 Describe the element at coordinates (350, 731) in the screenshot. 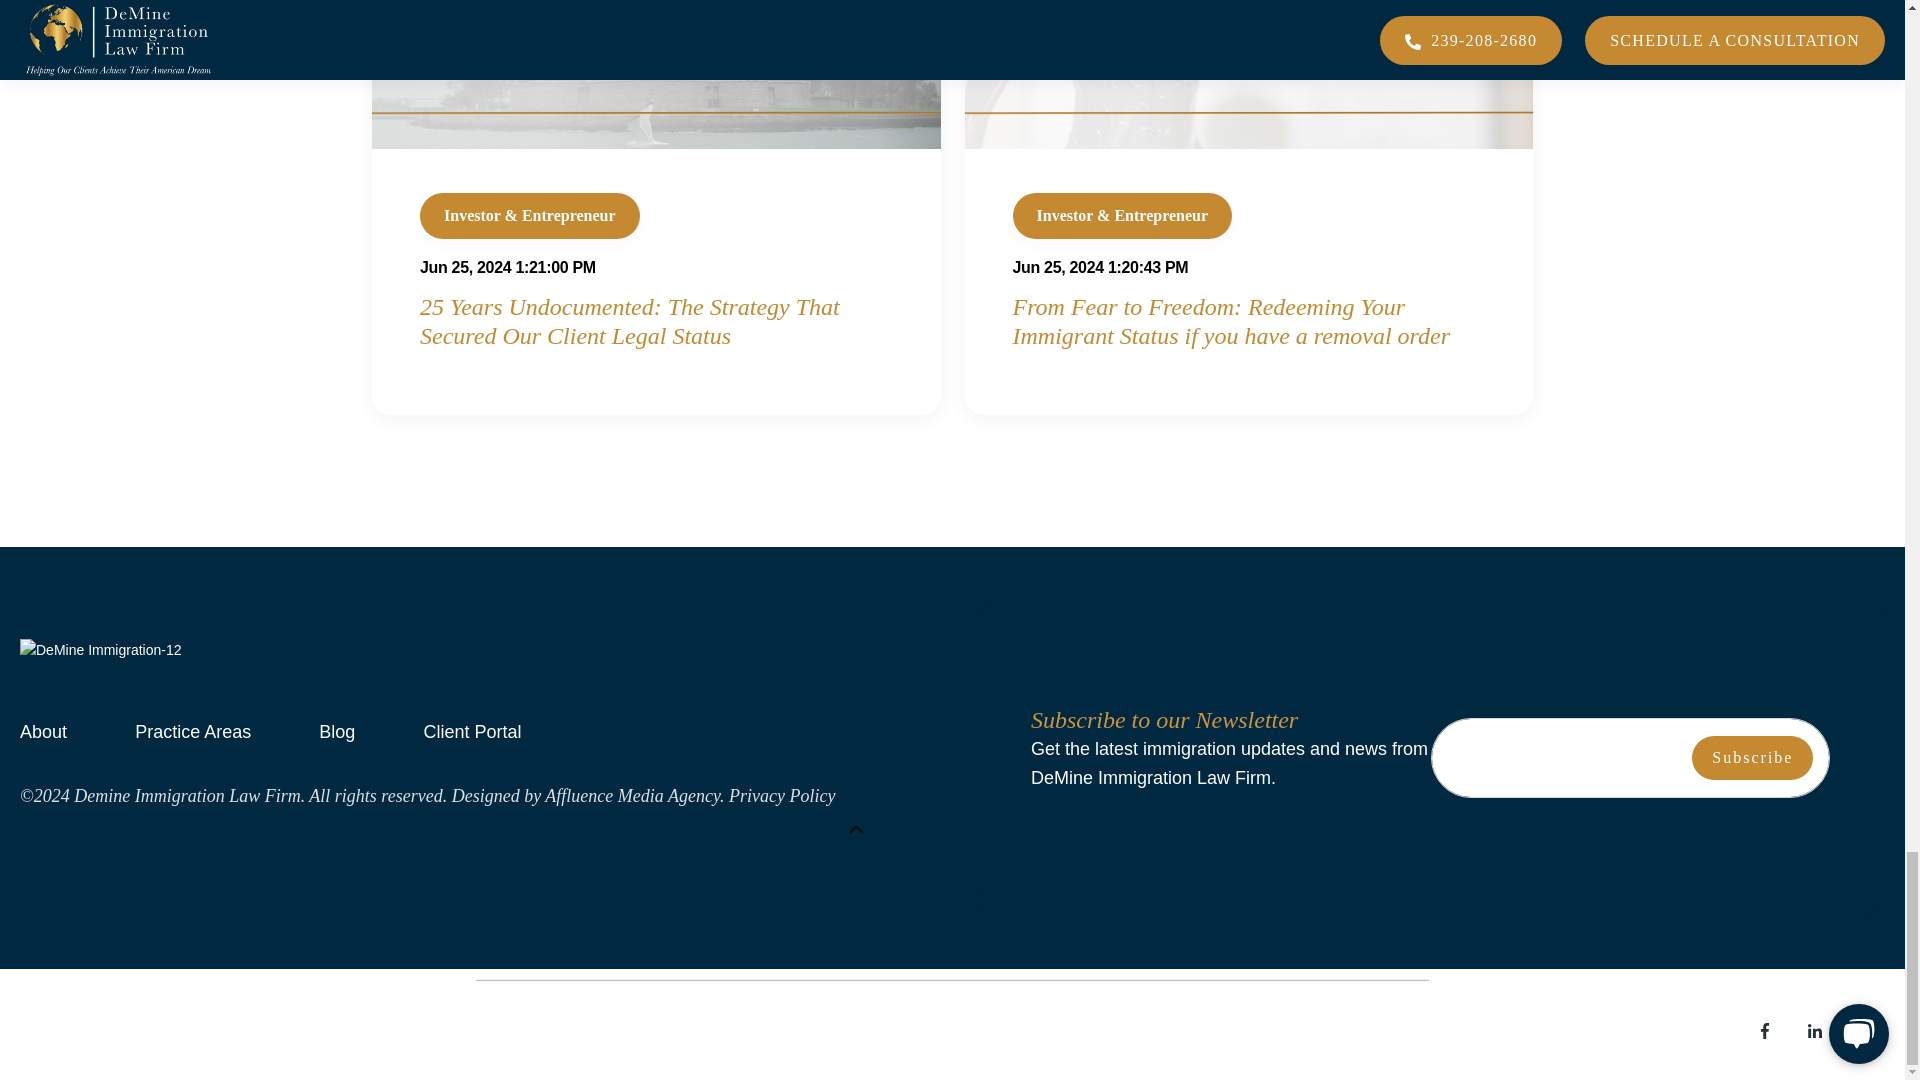

I see `Blog` at that location.